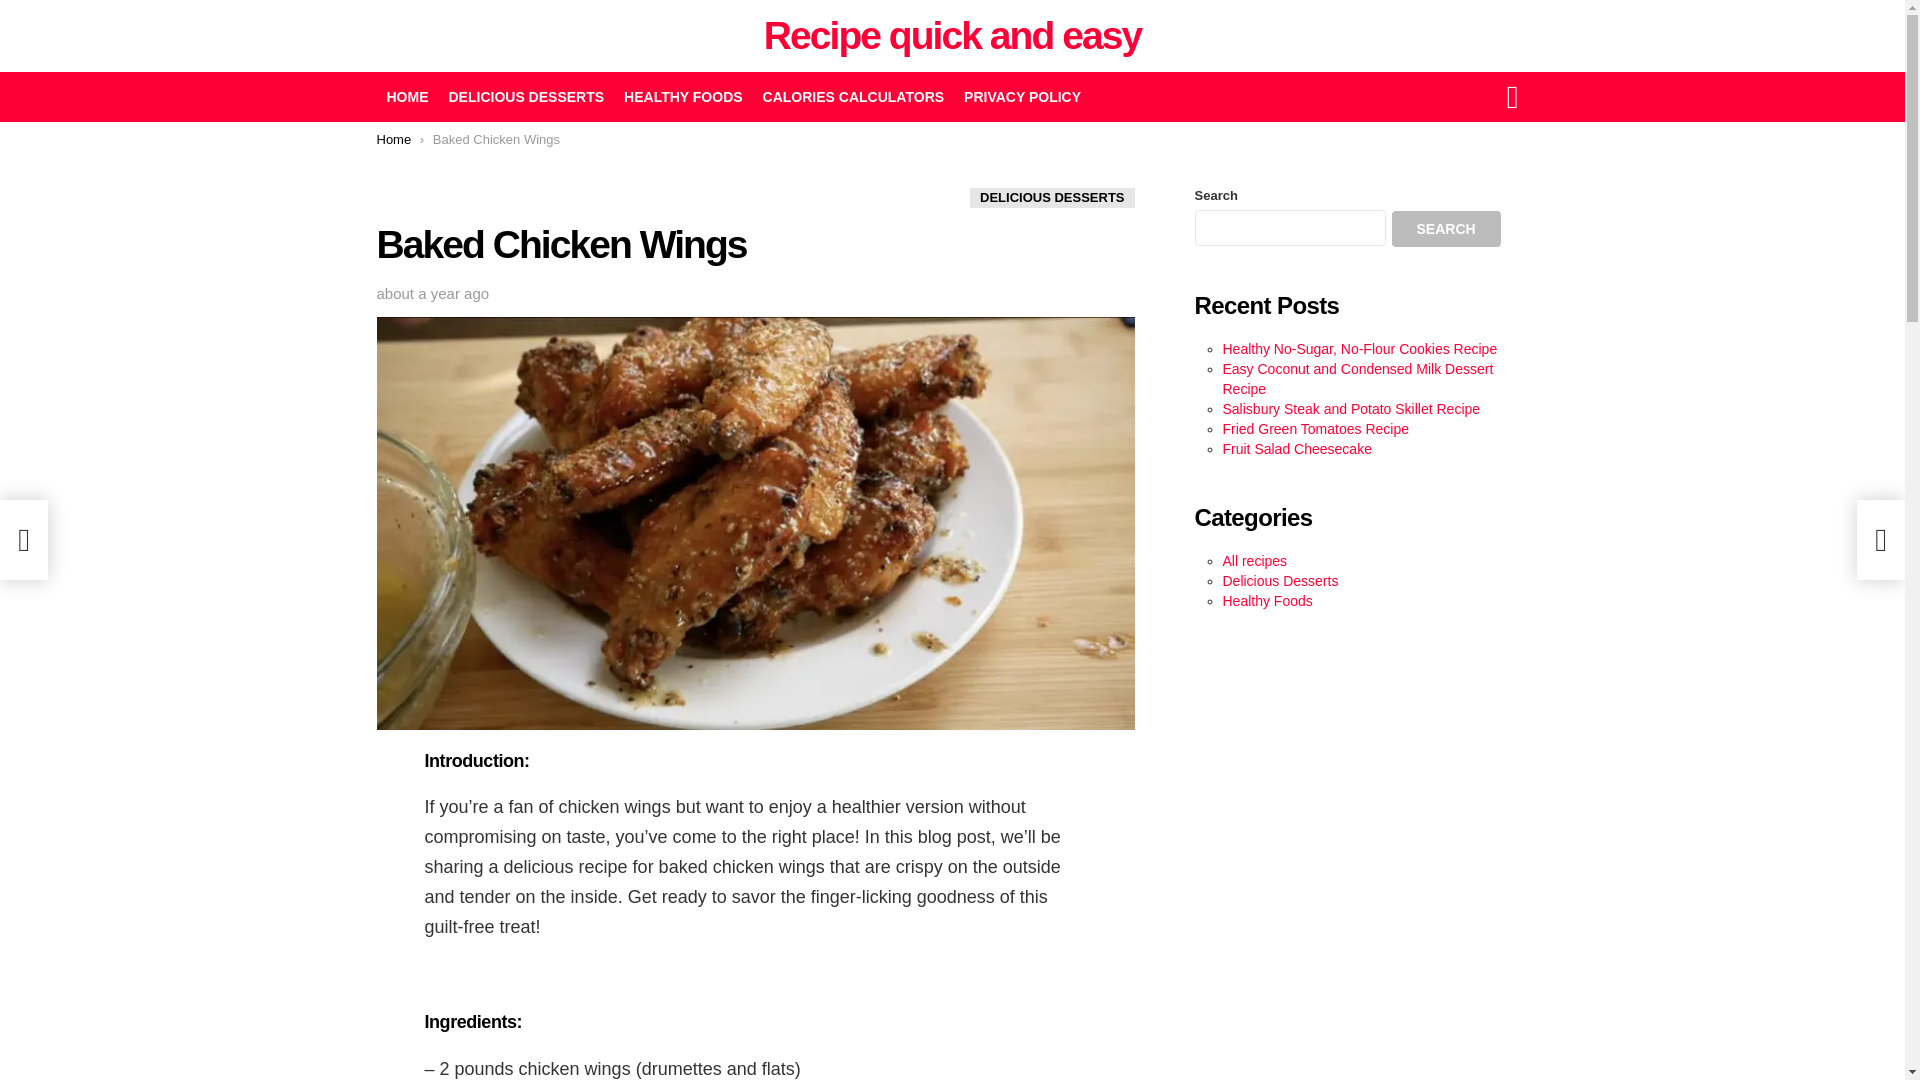  Describe the element at coordinates (393, 138) in the screenshot. I see `Home` at that location.